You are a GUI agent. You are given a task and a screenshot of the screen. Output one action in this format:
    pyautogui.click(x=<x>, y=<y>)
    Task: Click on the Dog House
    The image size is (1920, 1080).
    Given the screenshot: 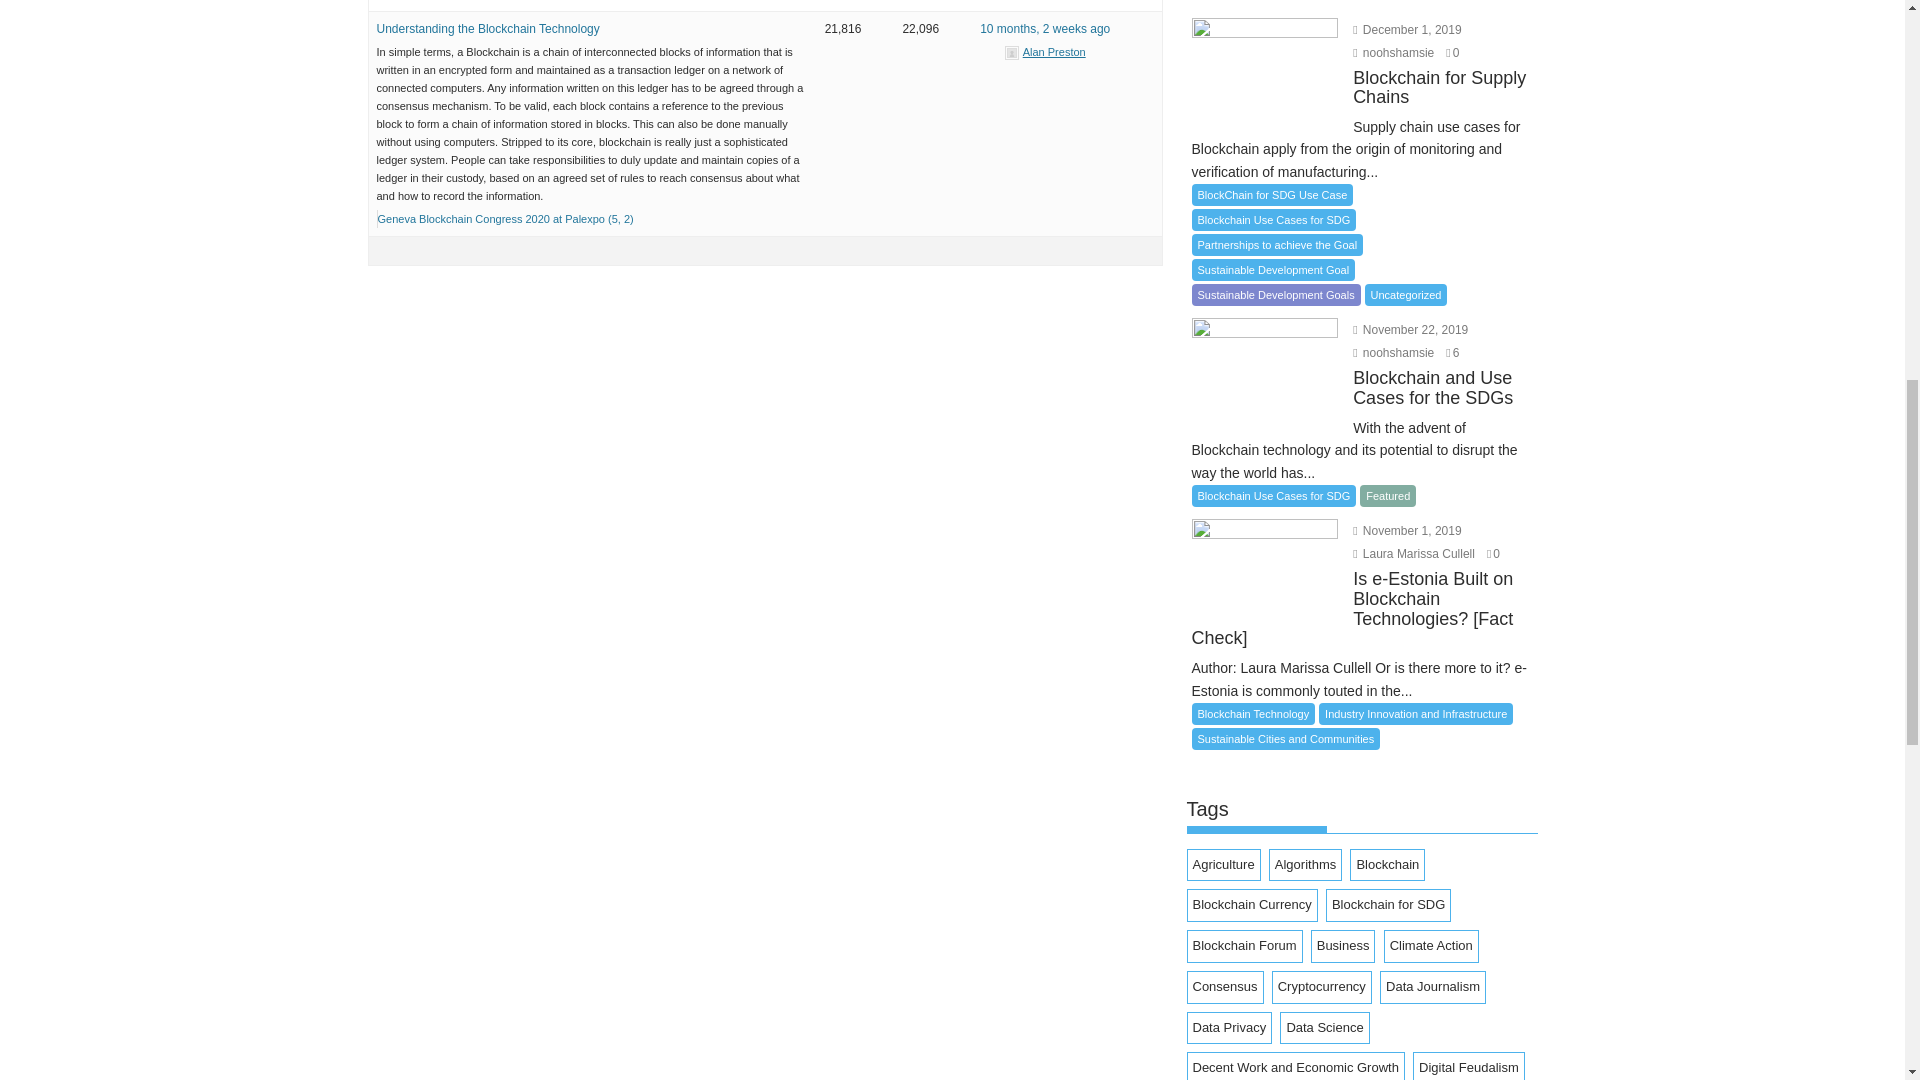 What is the action you would take?
    pyautogui.click(x=1044, y=28)
    